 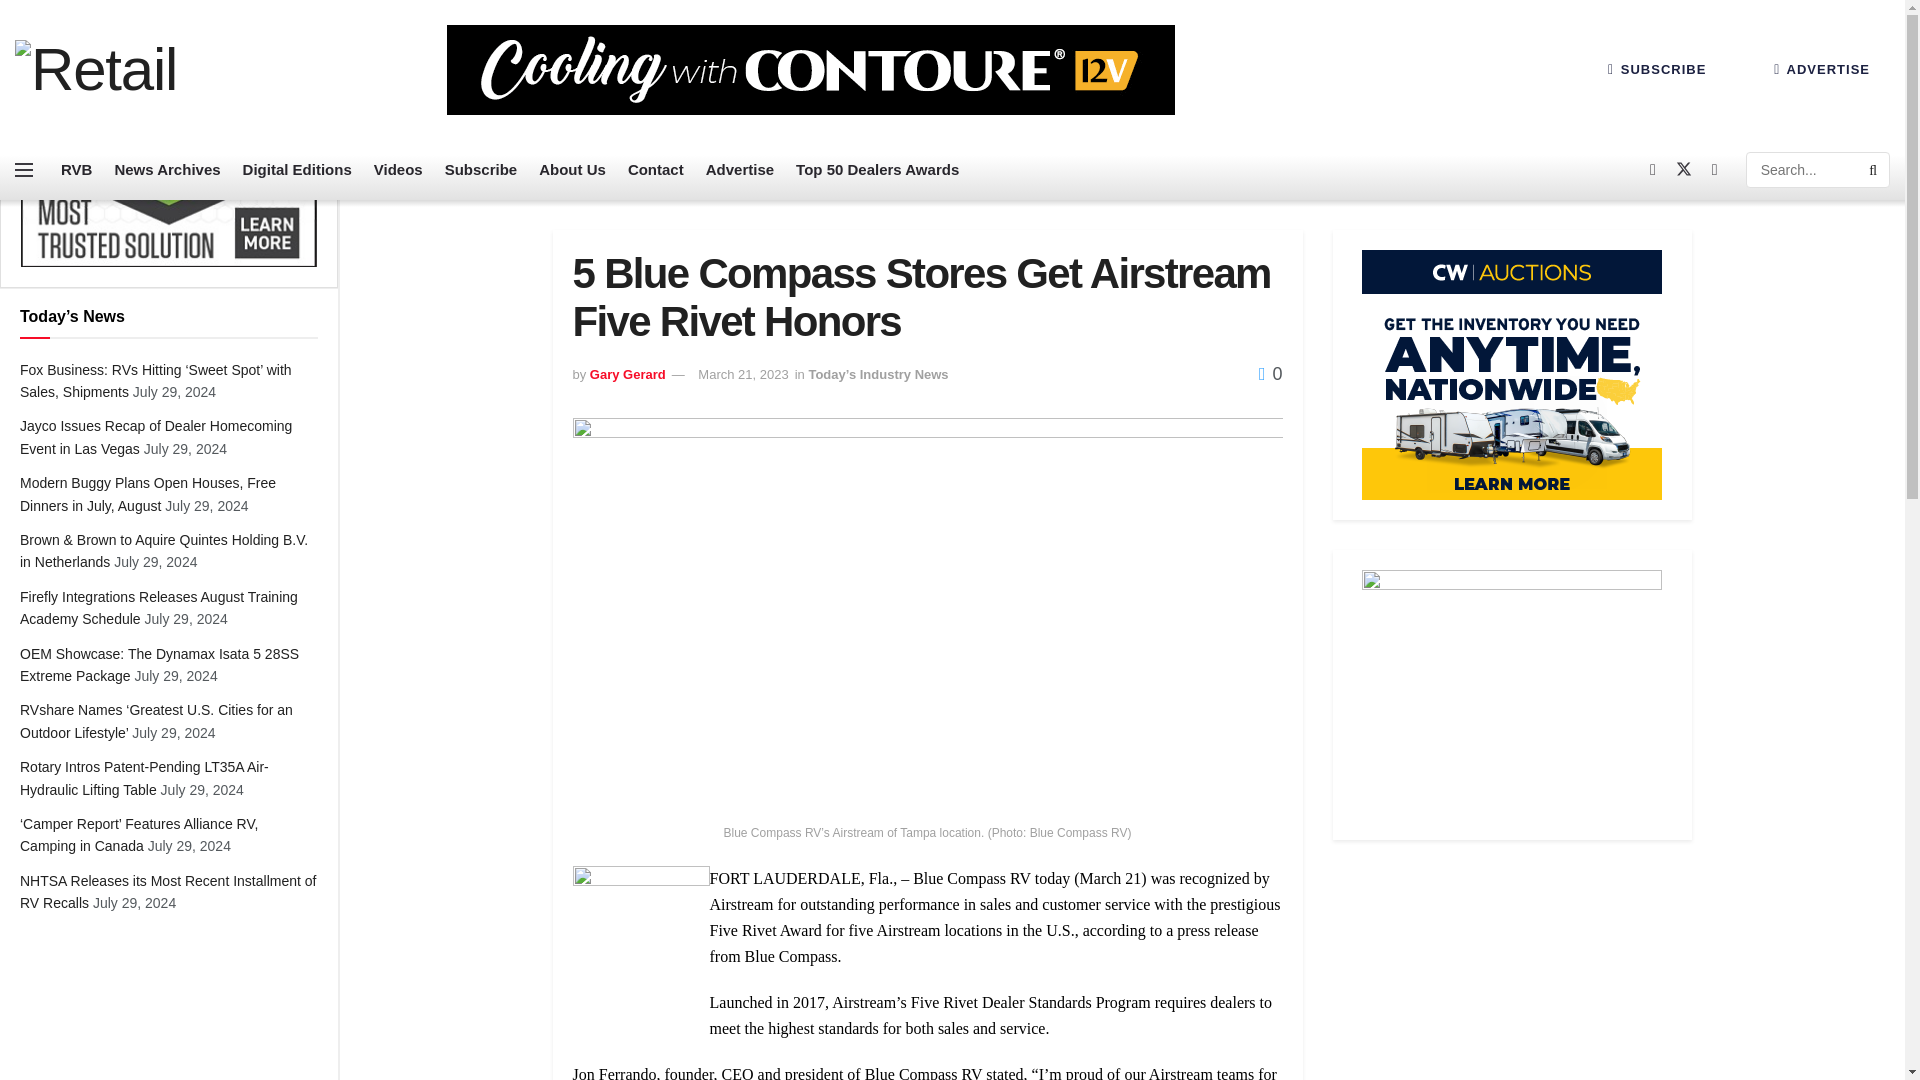 What do you see at coordinates (482, 170) in the screenshot?
I see `Subscribe` at bounding box center [482, 170].